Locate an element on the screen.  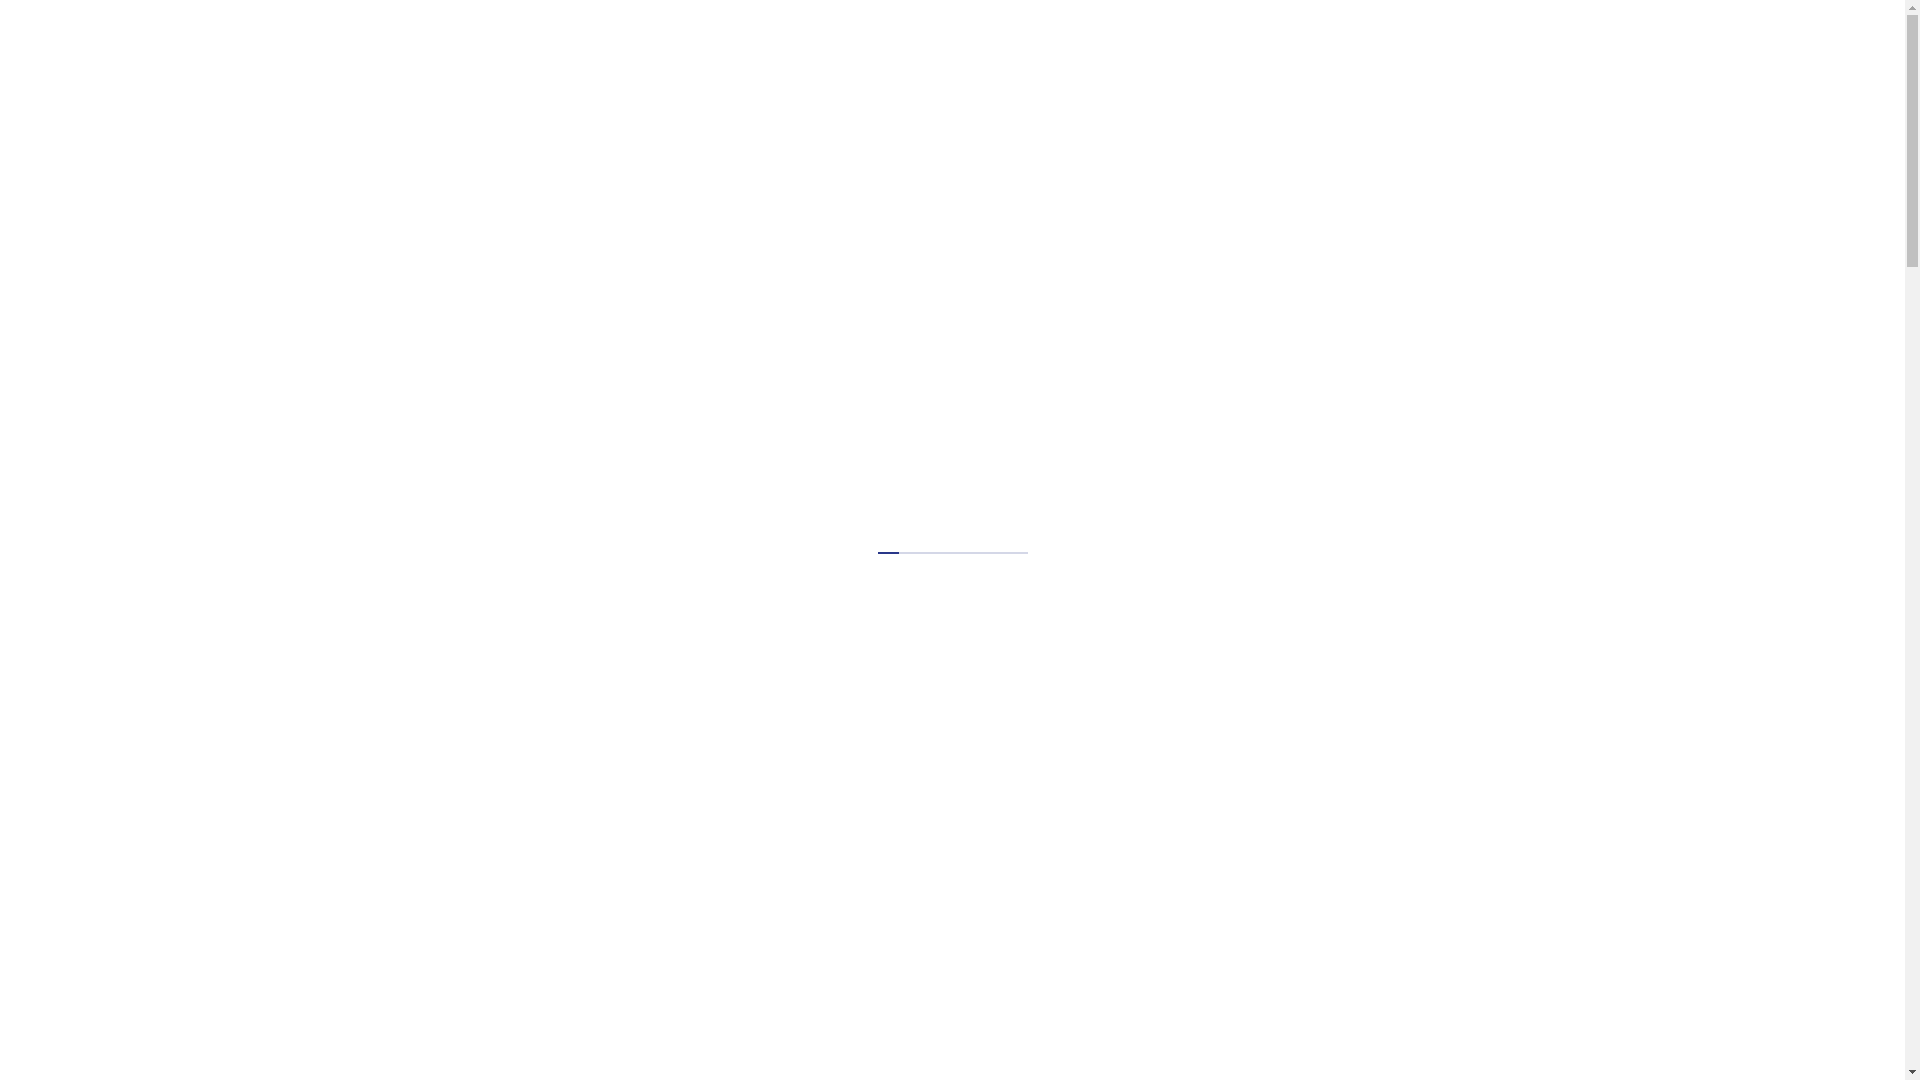
OUR TEAM is located at coordinates (1092, 50).